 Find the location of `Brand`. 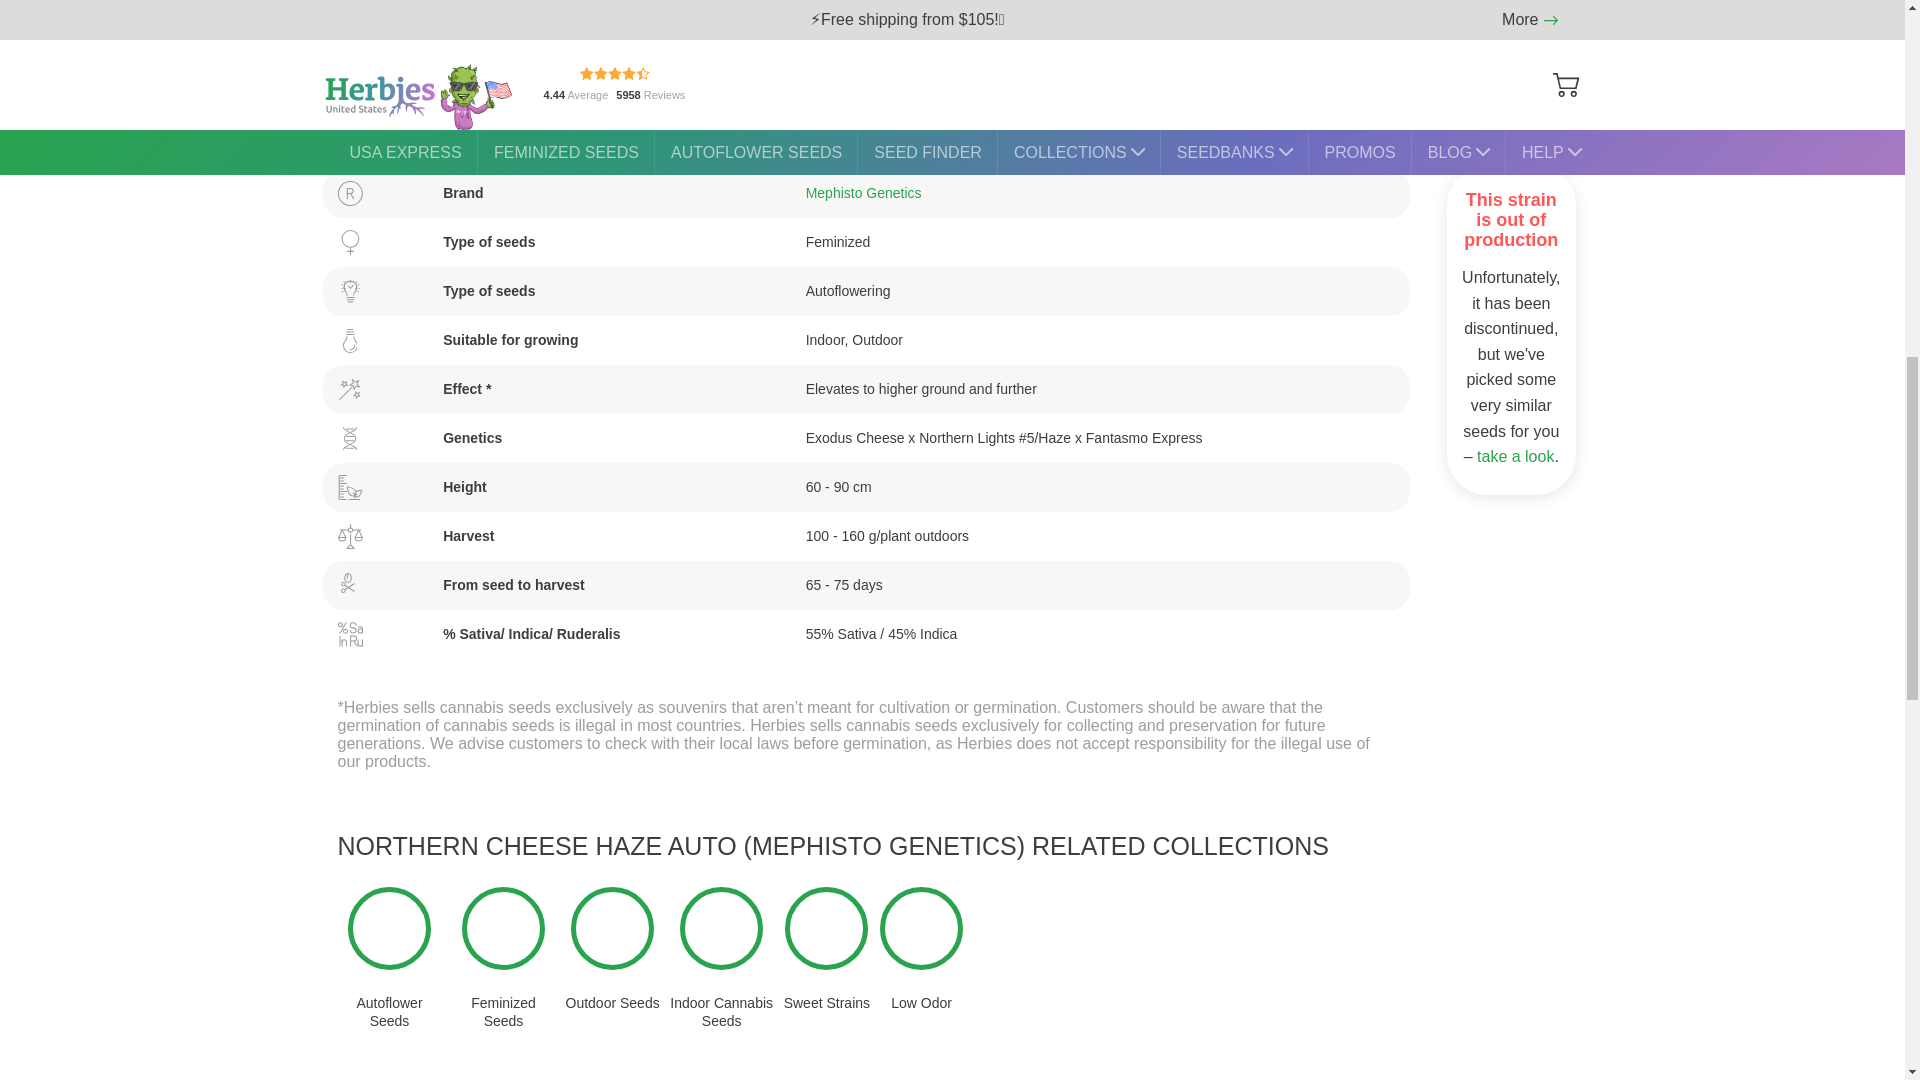

Brand is located at coordinates (866, 193).